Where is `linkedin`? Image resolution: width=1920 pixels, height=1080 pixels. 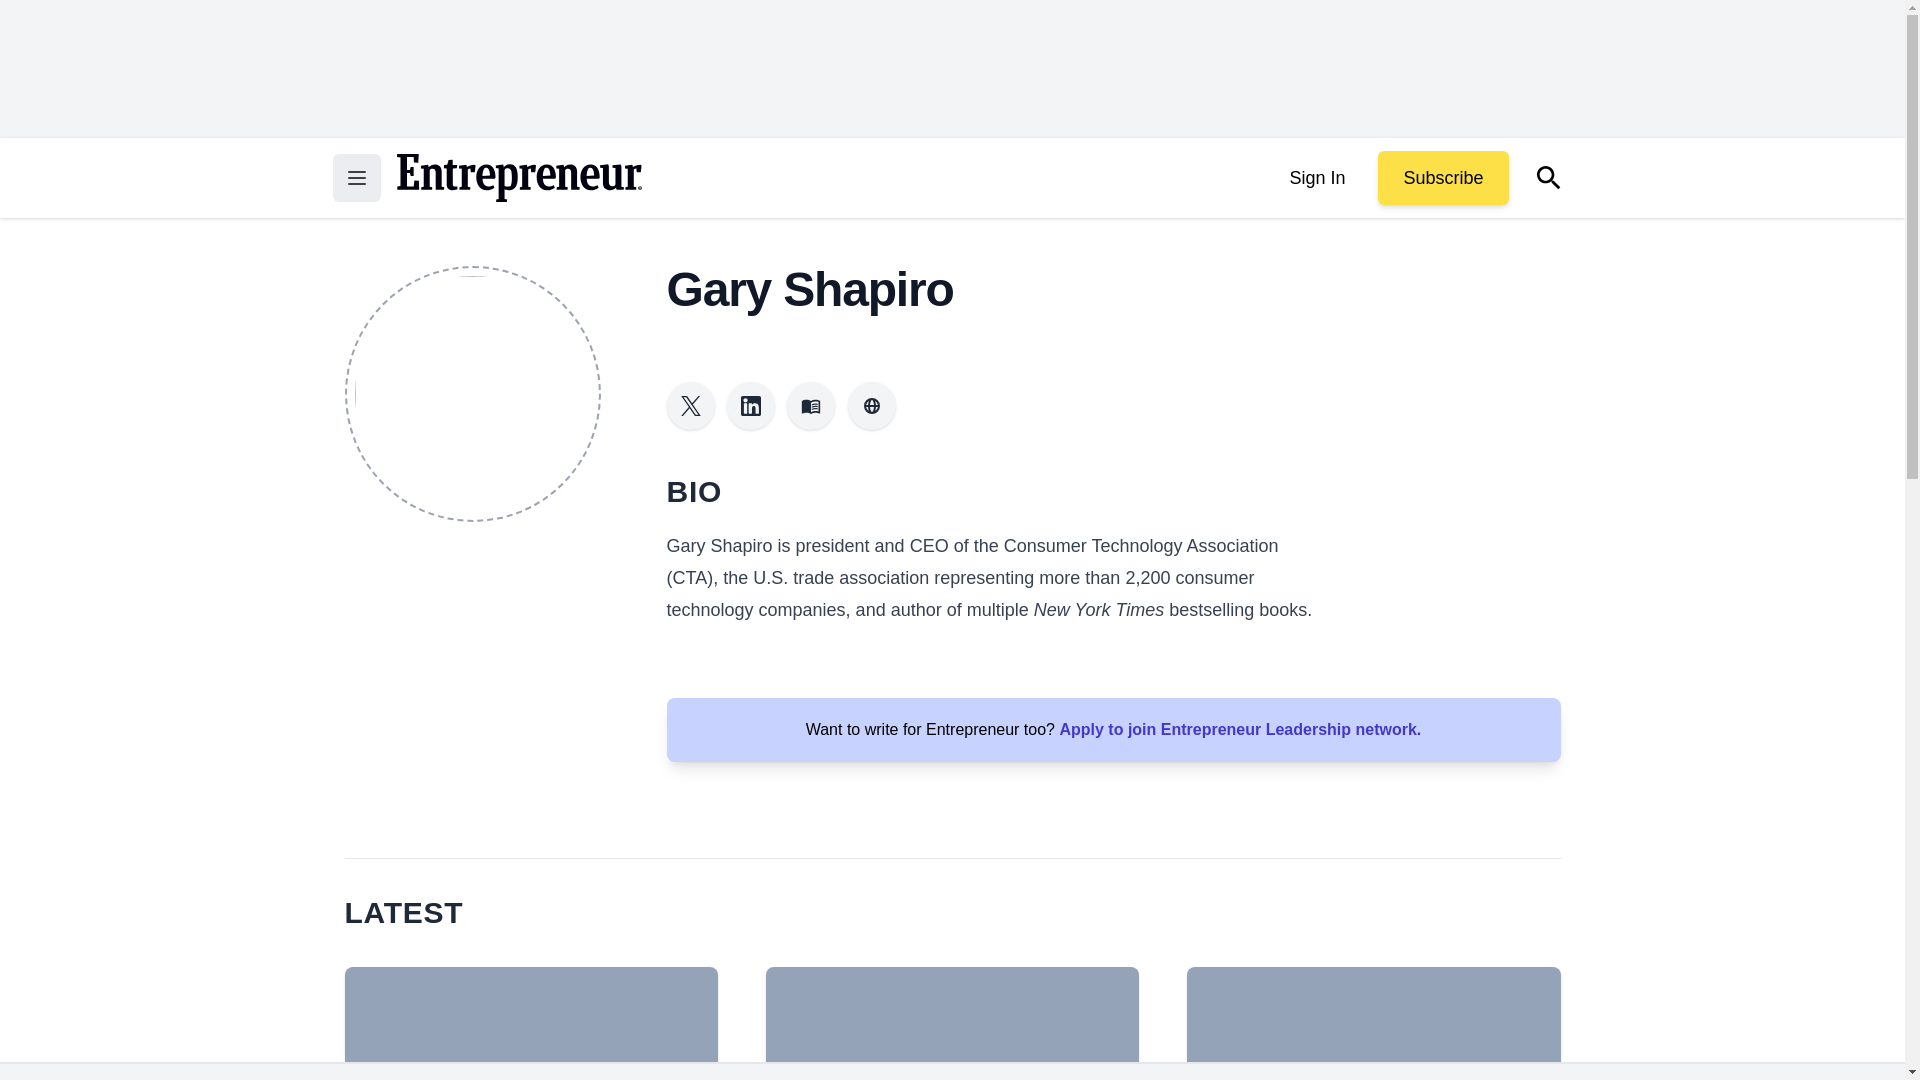
linkedin is located at coordinates (751, 406).